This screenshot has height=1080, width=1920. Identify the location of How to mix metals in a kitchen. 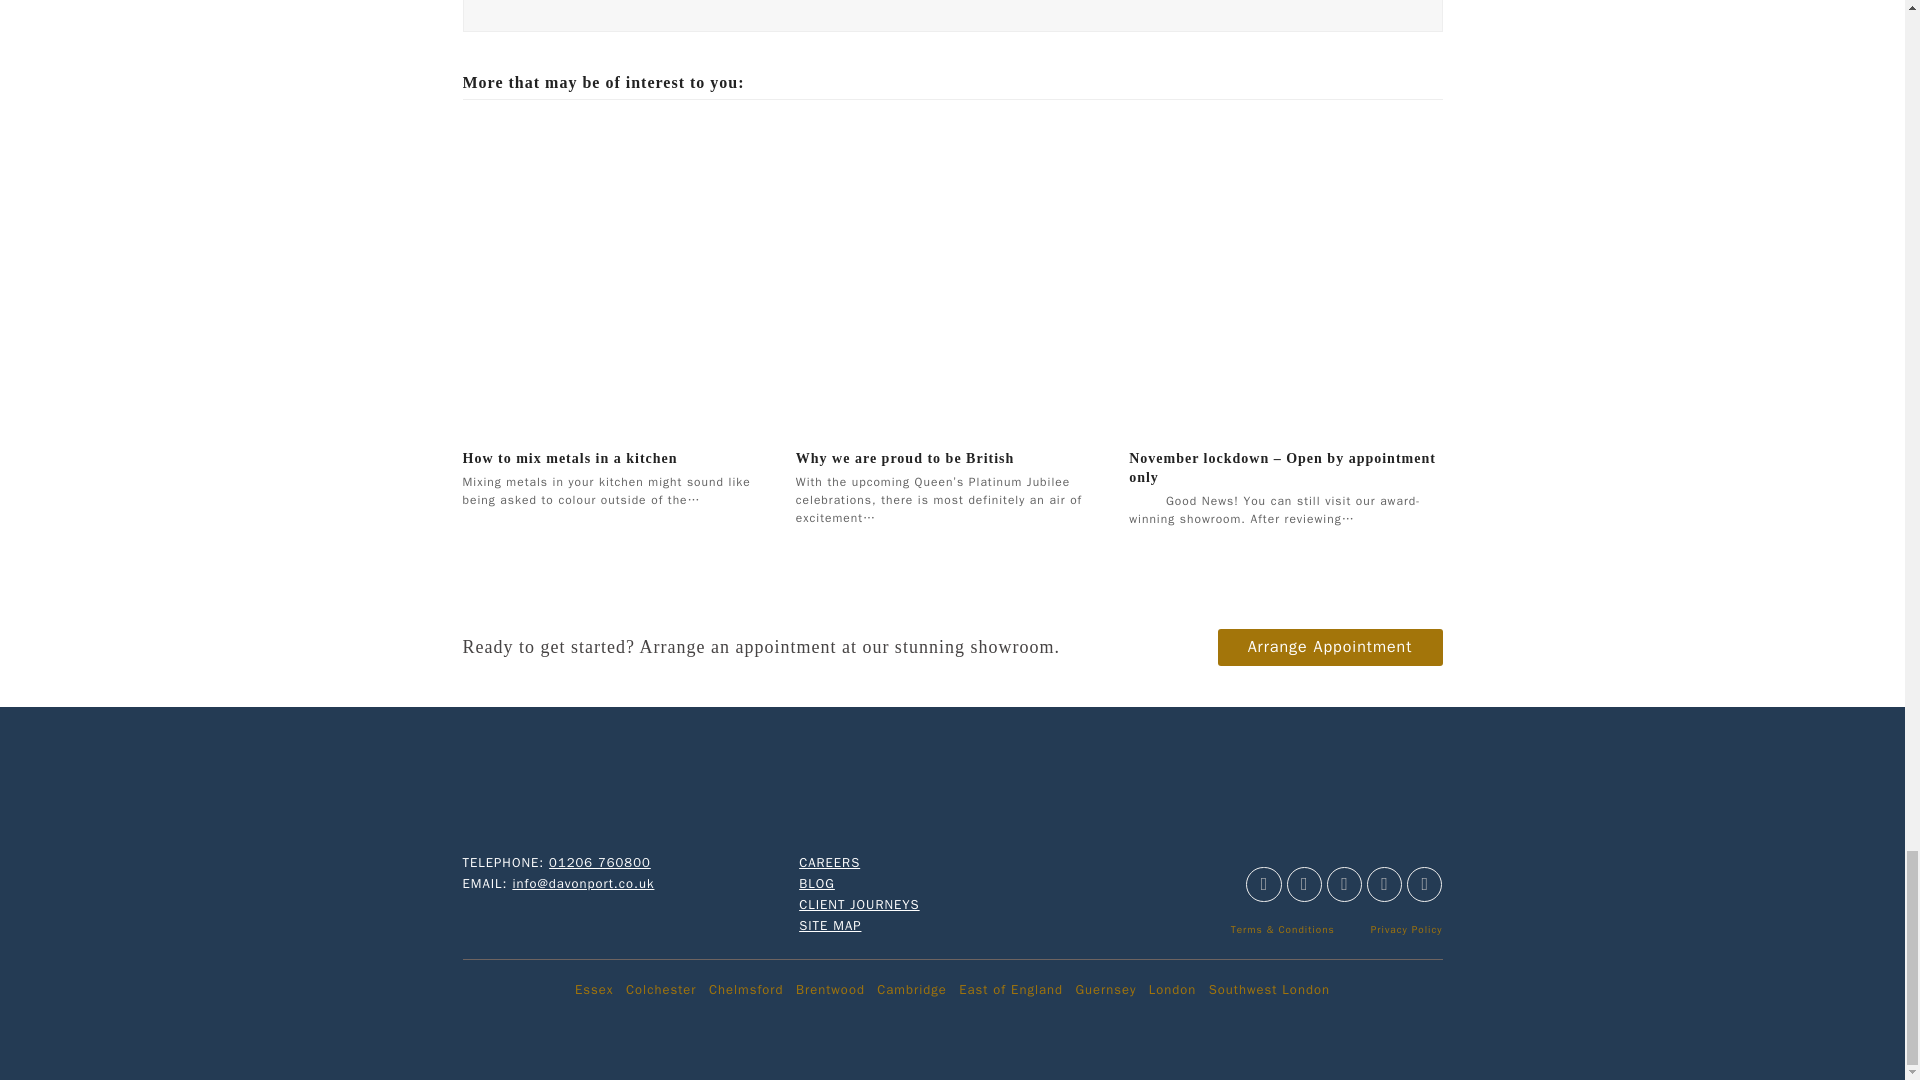
(618, 275).